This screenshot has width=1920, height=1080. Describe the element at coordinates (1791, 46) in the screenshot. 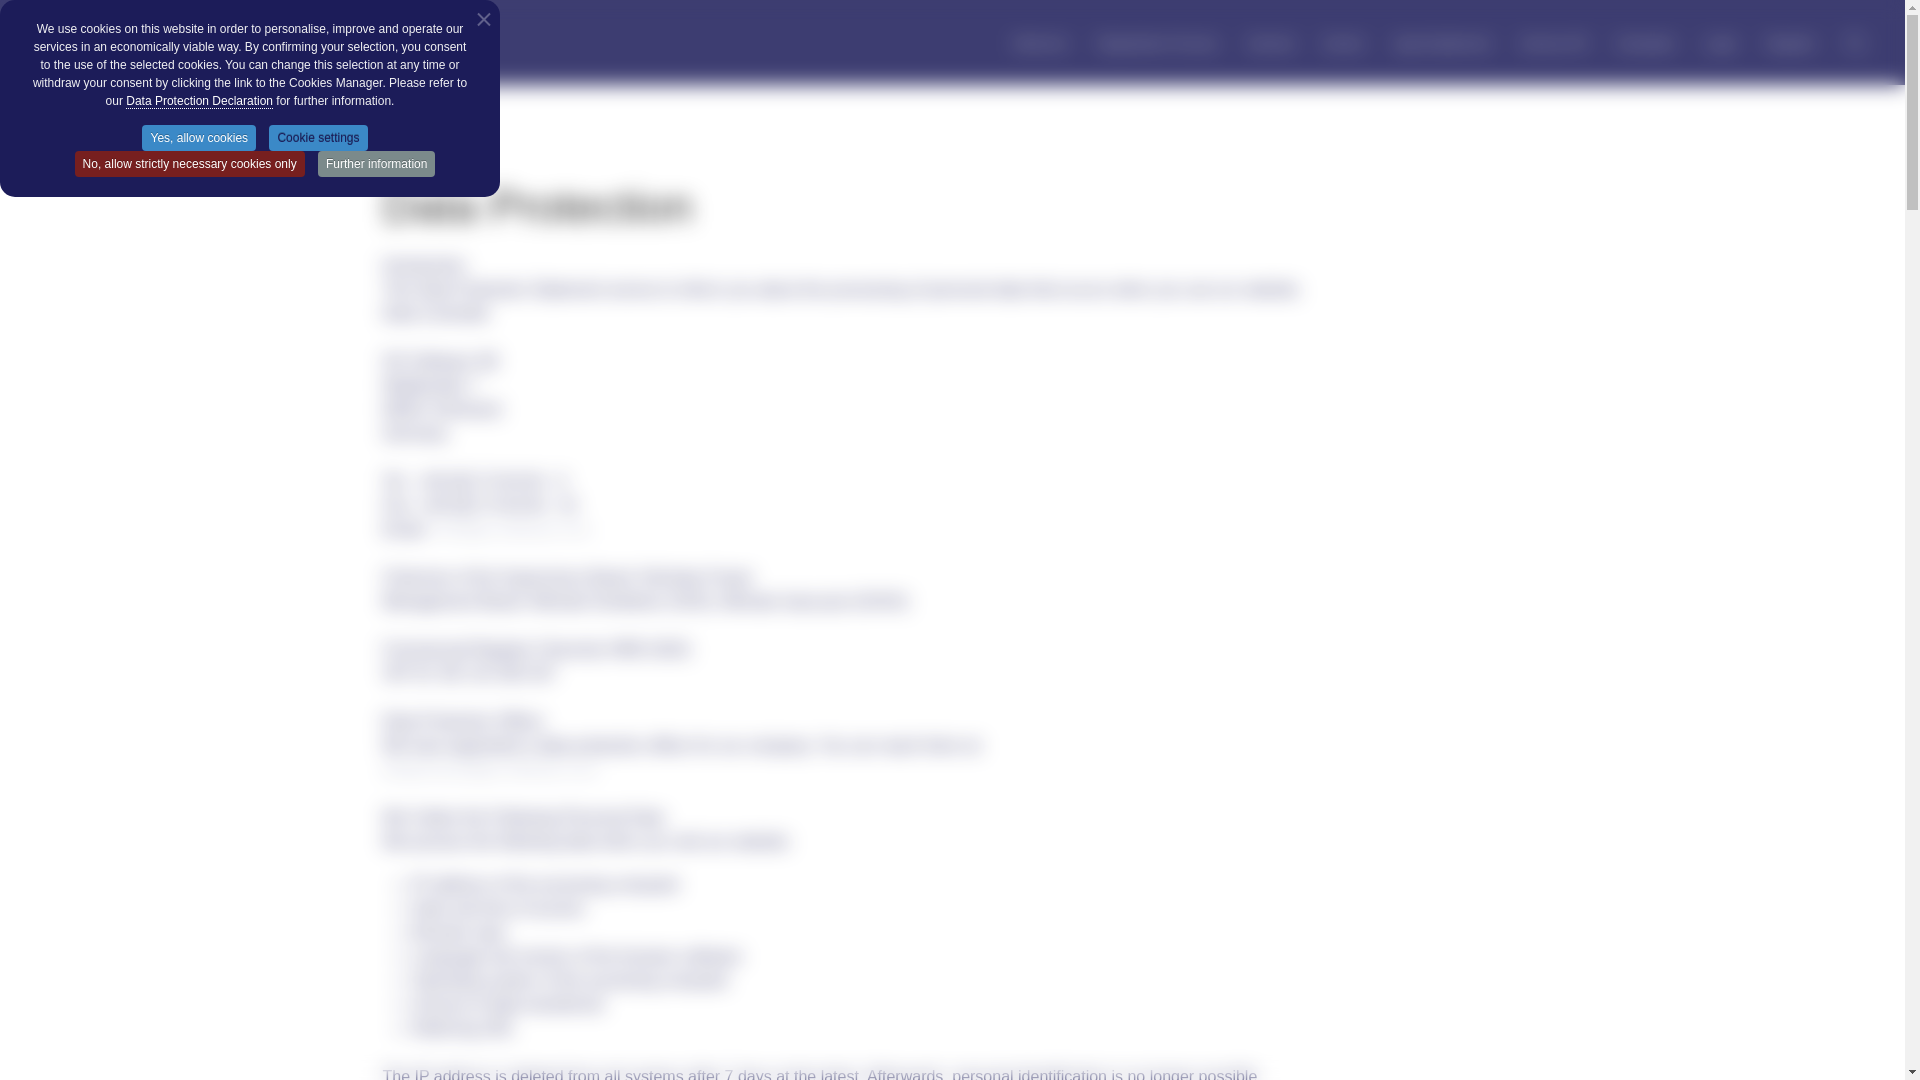

I see `Register` at that location.